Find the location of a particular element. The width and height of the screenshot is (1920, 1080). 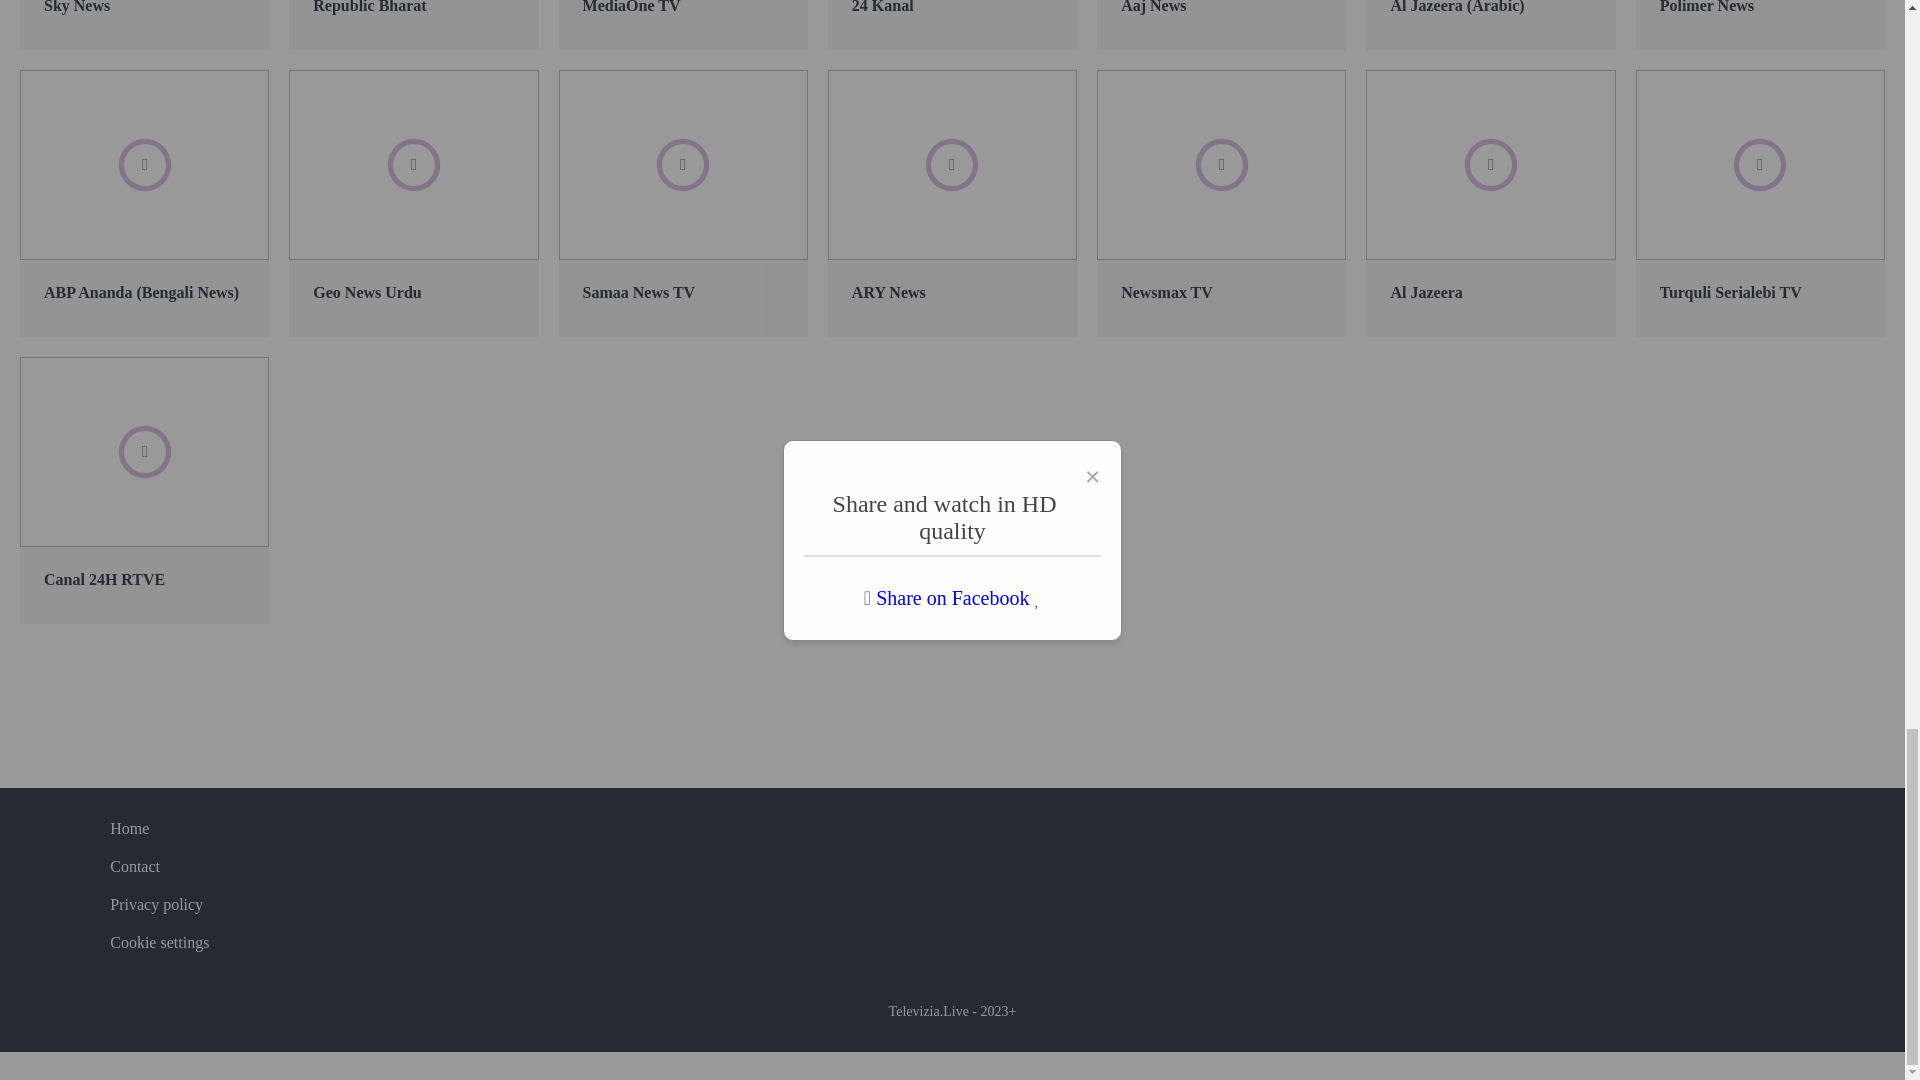

Aaj News is located at coordinates (1220, 24).